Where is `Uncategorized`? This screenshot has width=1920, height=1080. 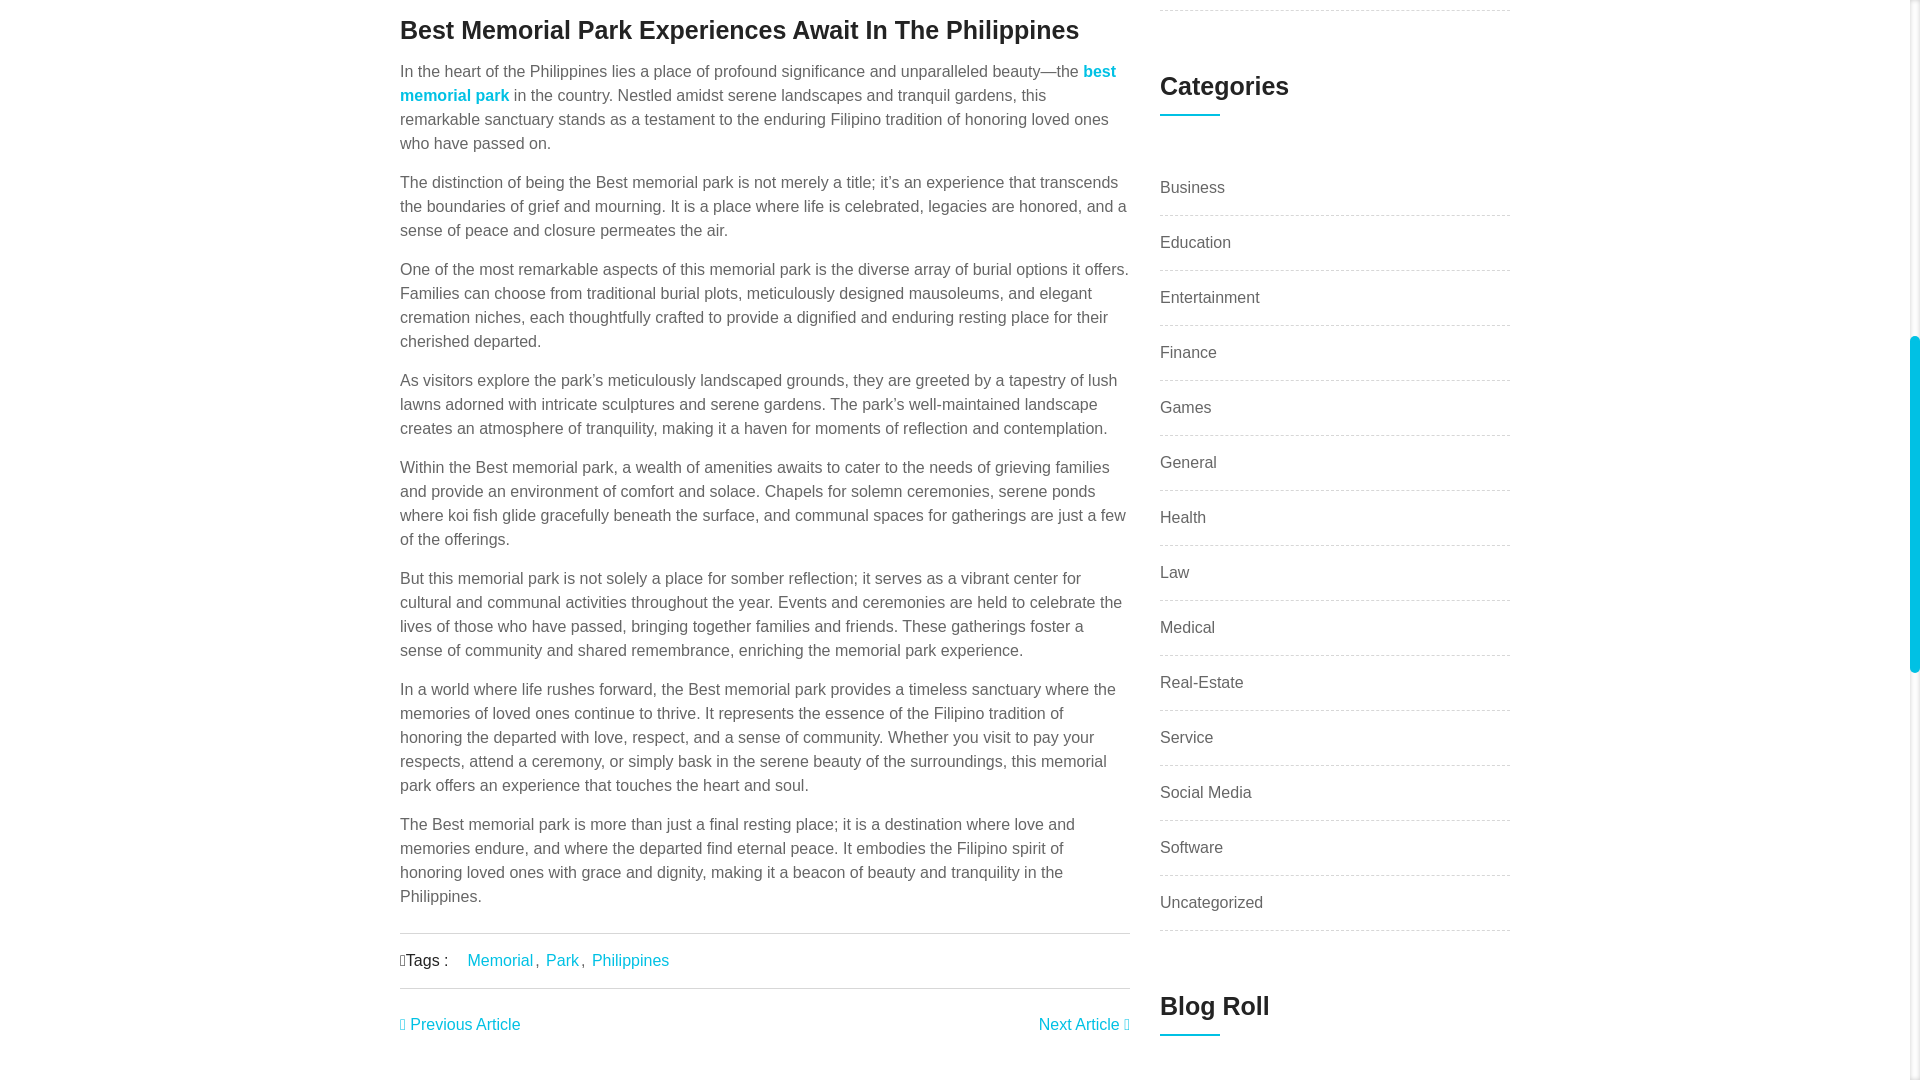
Uncategorized is located at coordinates (1211, 902).